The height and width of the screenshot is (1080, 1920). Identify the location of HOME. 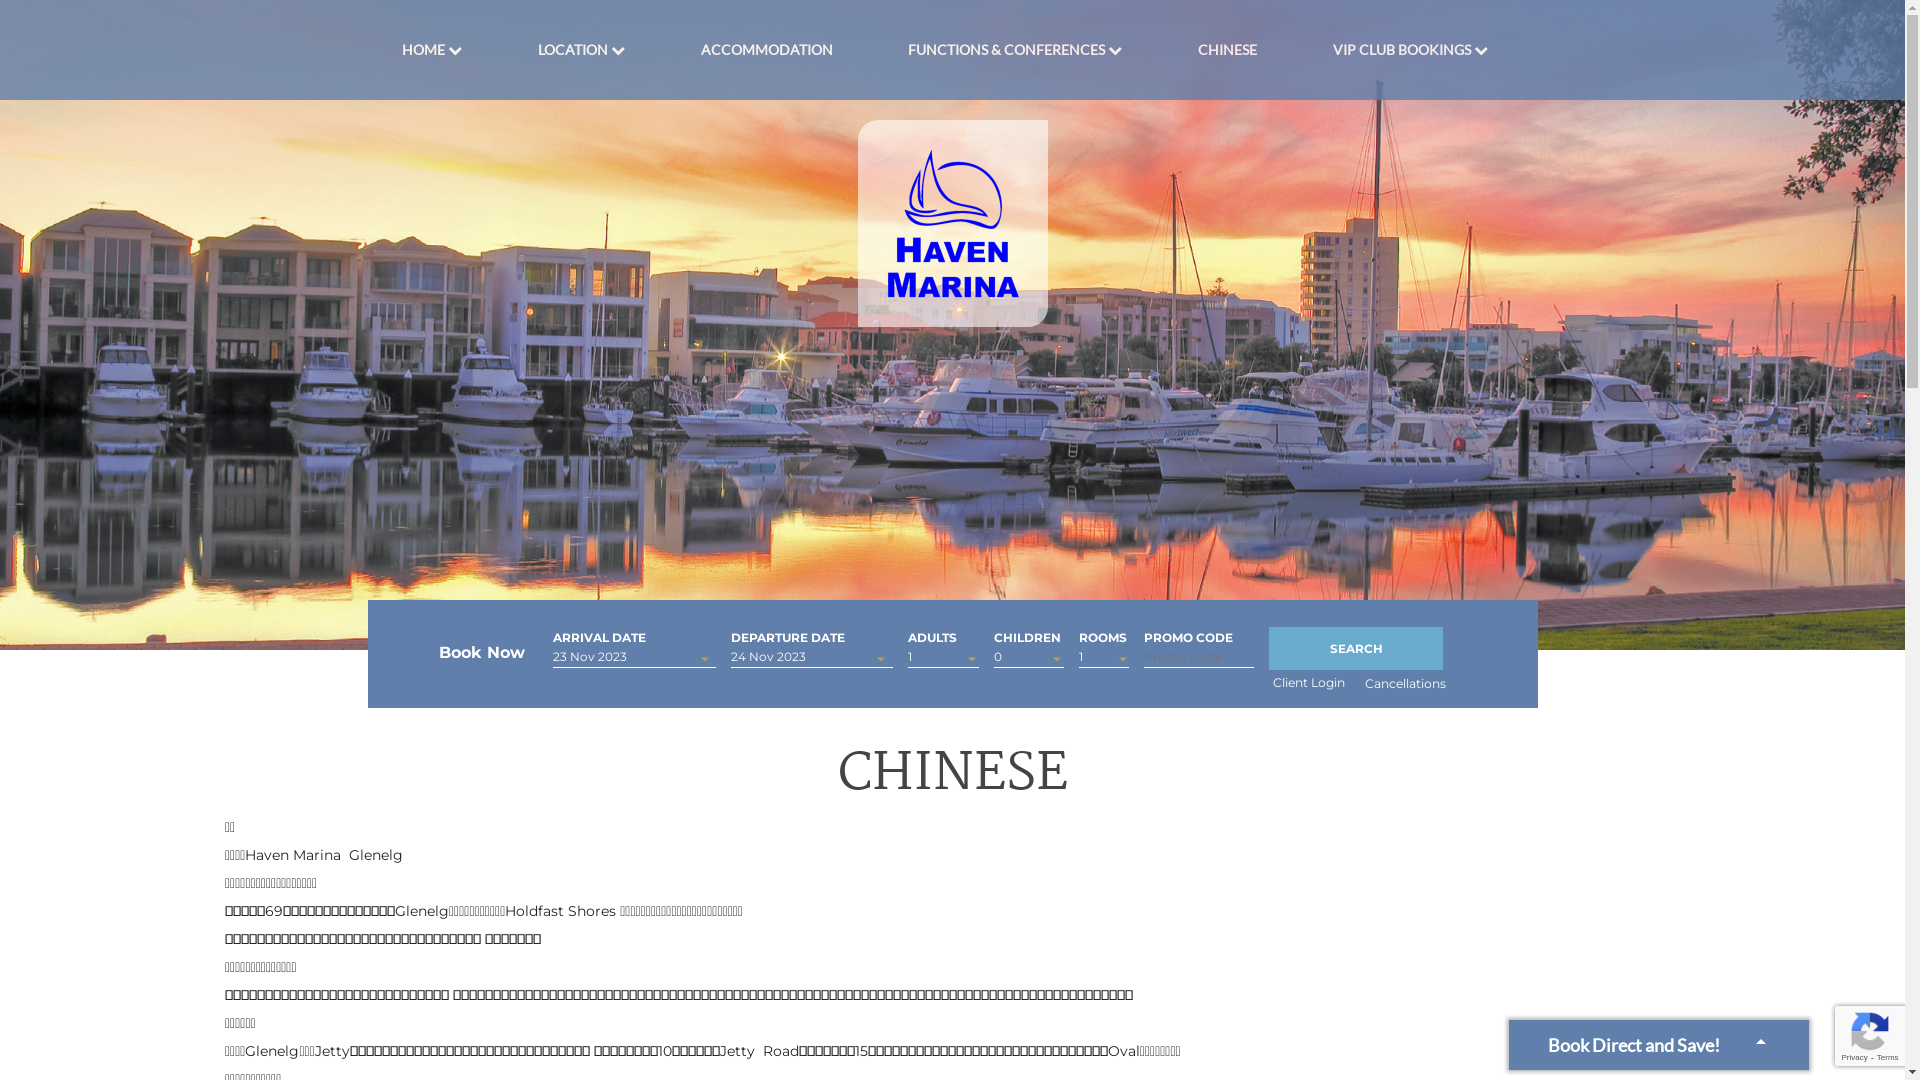
(424, 50).